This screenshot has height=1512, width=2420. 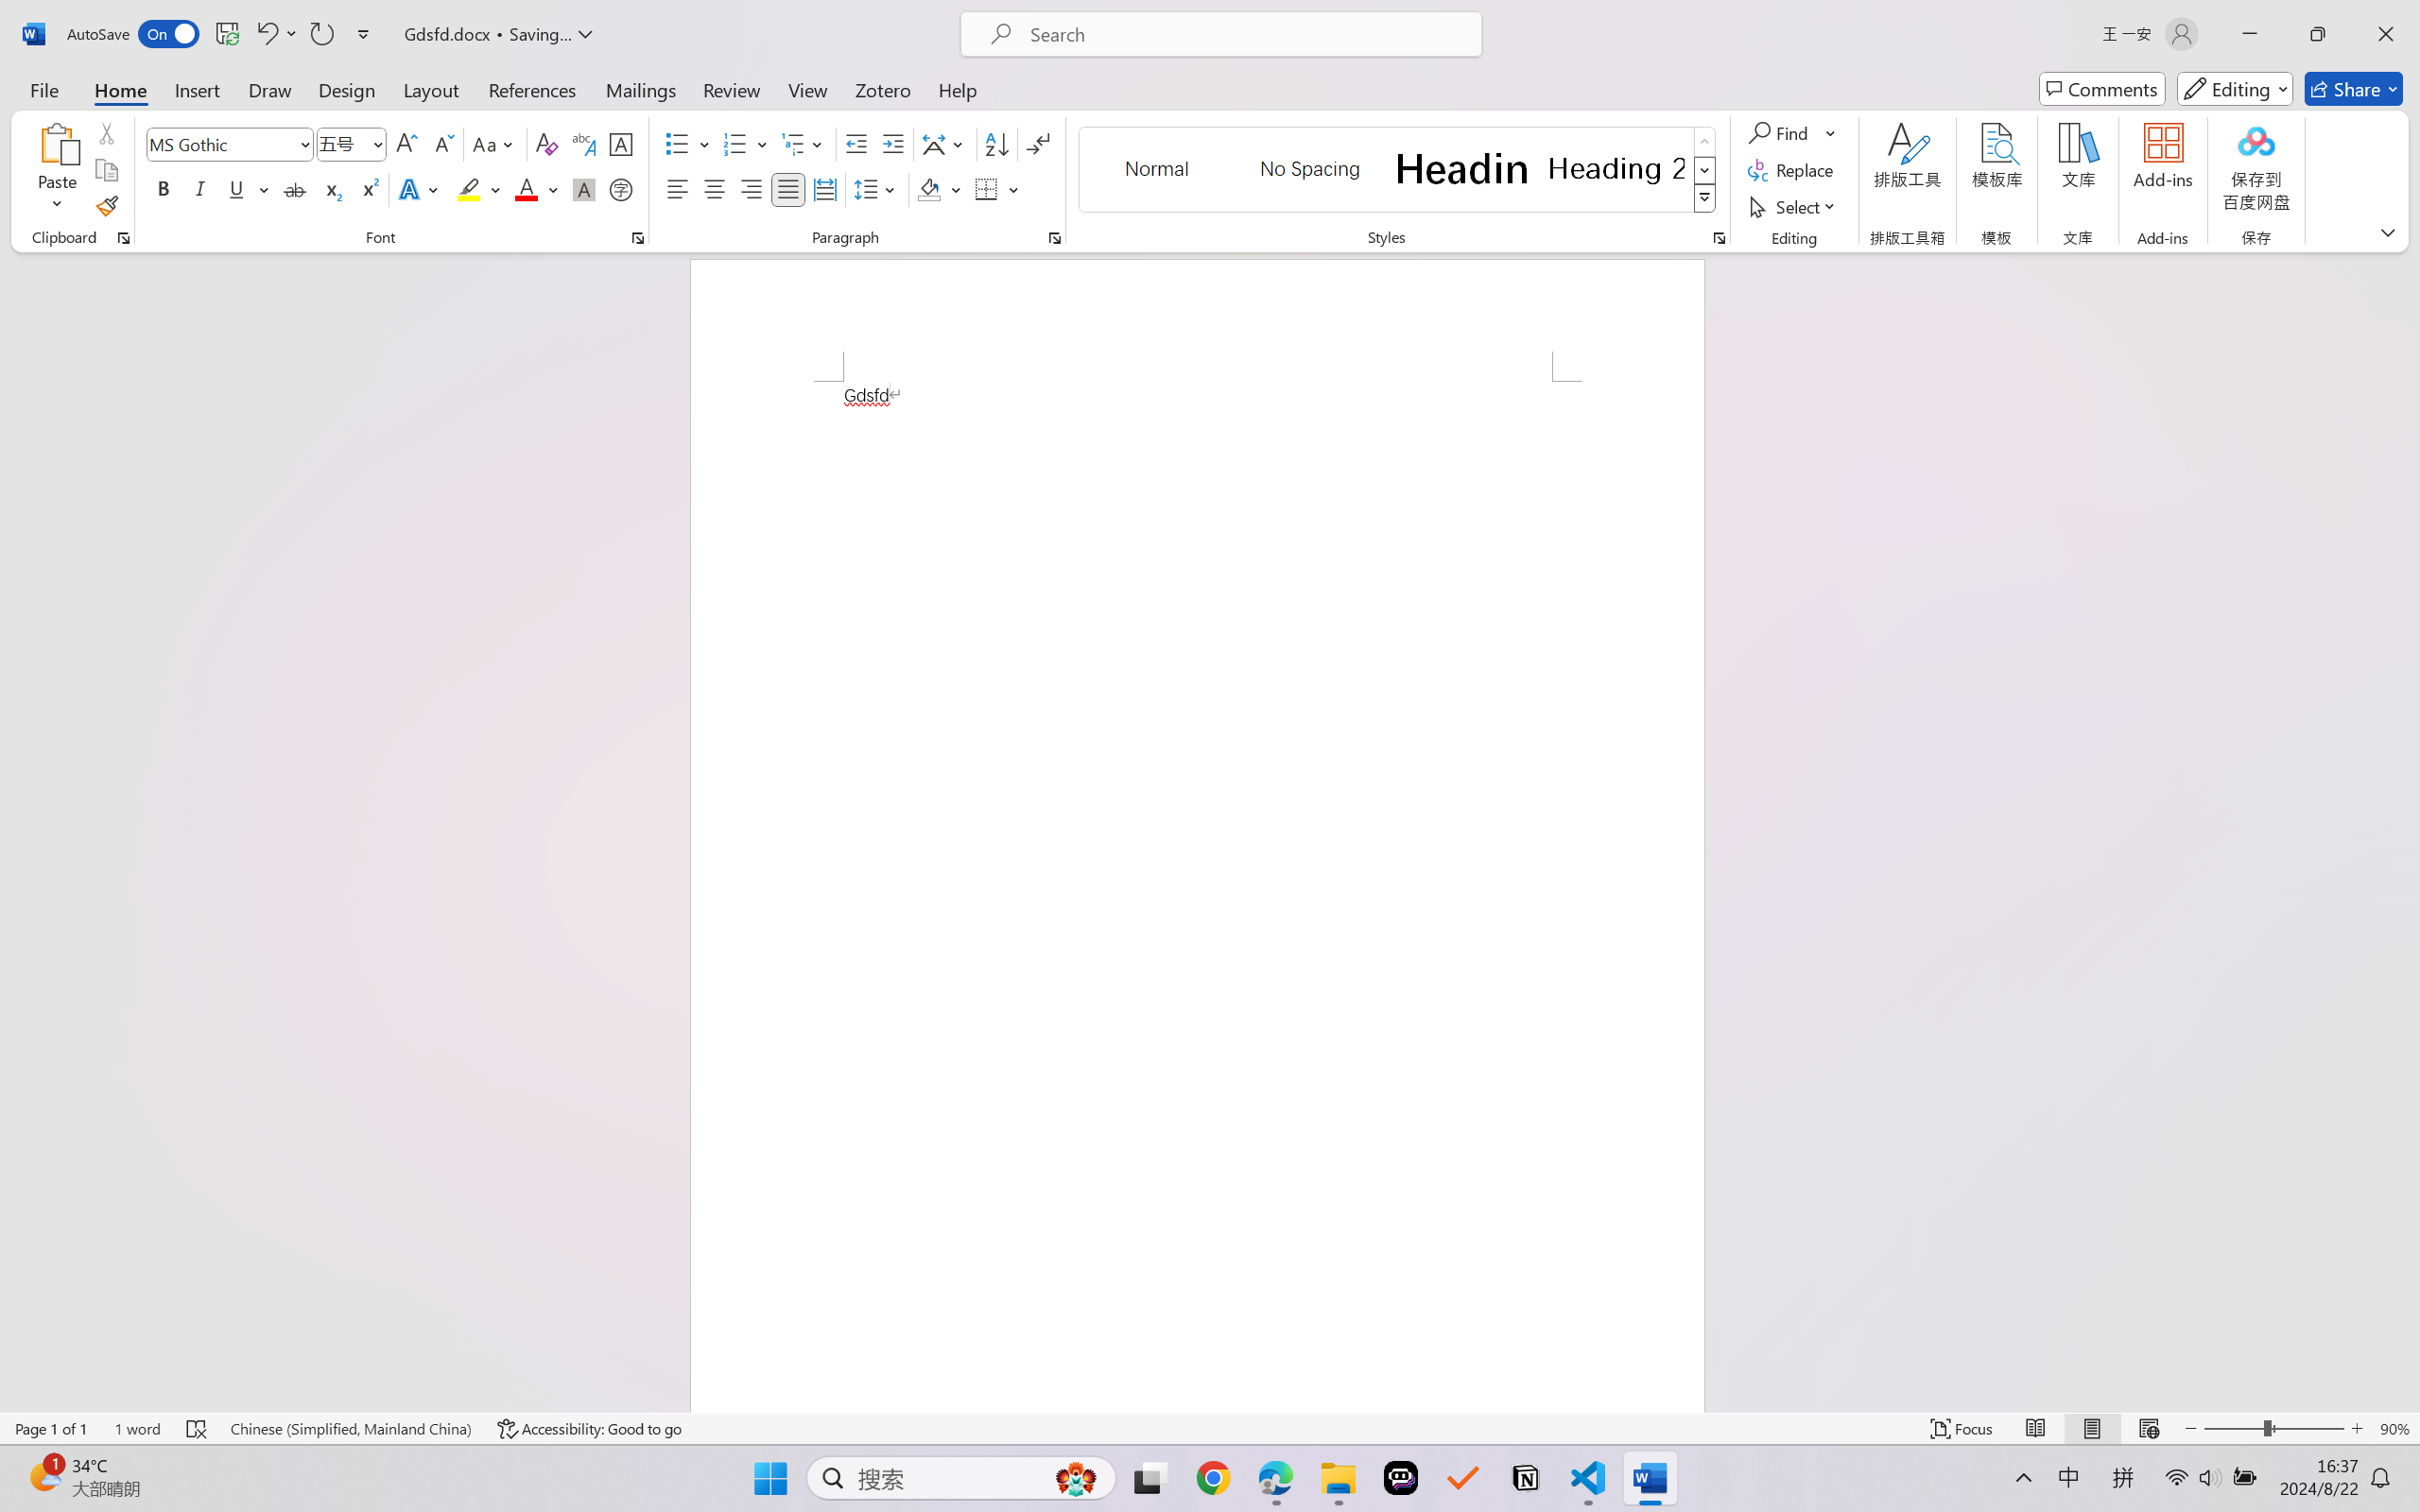 What do you see at coordinates (714, 189) in the screenshot?
I see `Center` at bounding box center [714, 189].